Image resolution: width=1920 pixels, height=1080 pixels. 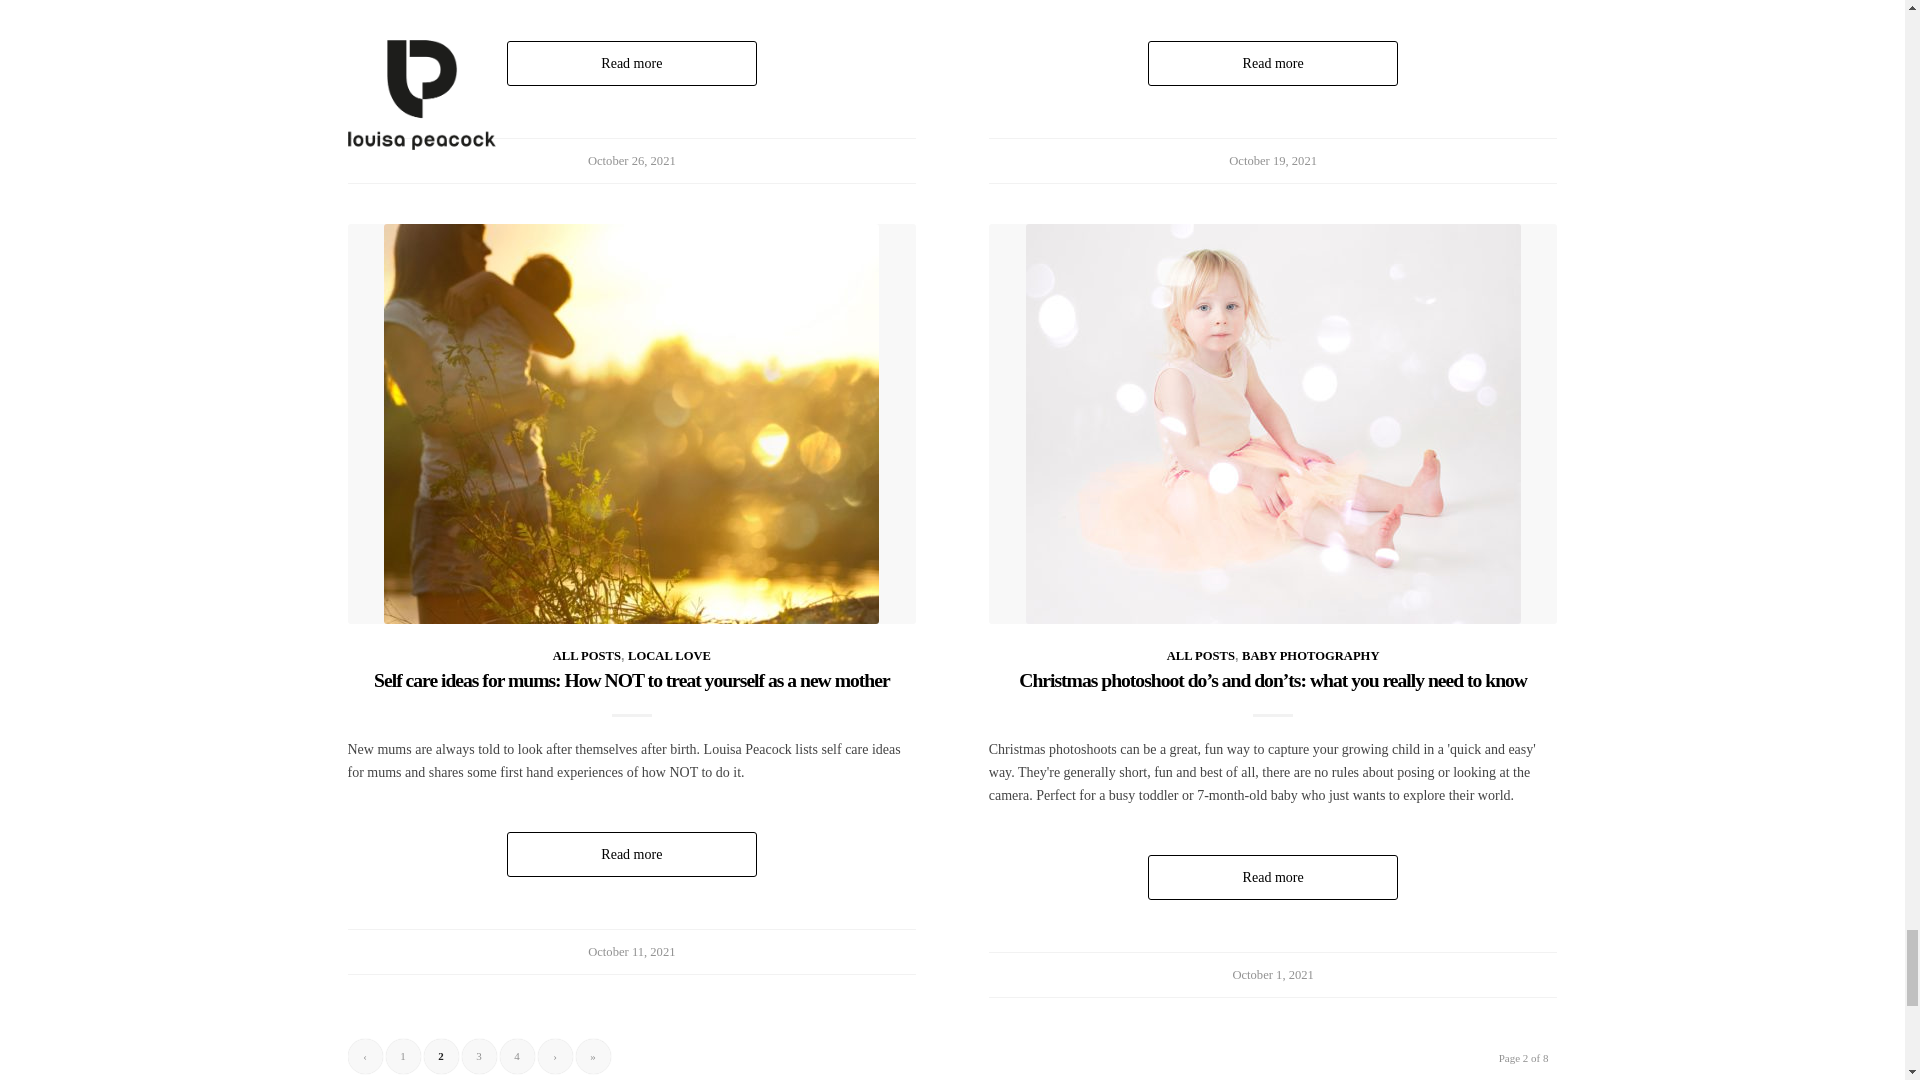 I want to click on LOCAL LOVE, so click(x=668, y=656).